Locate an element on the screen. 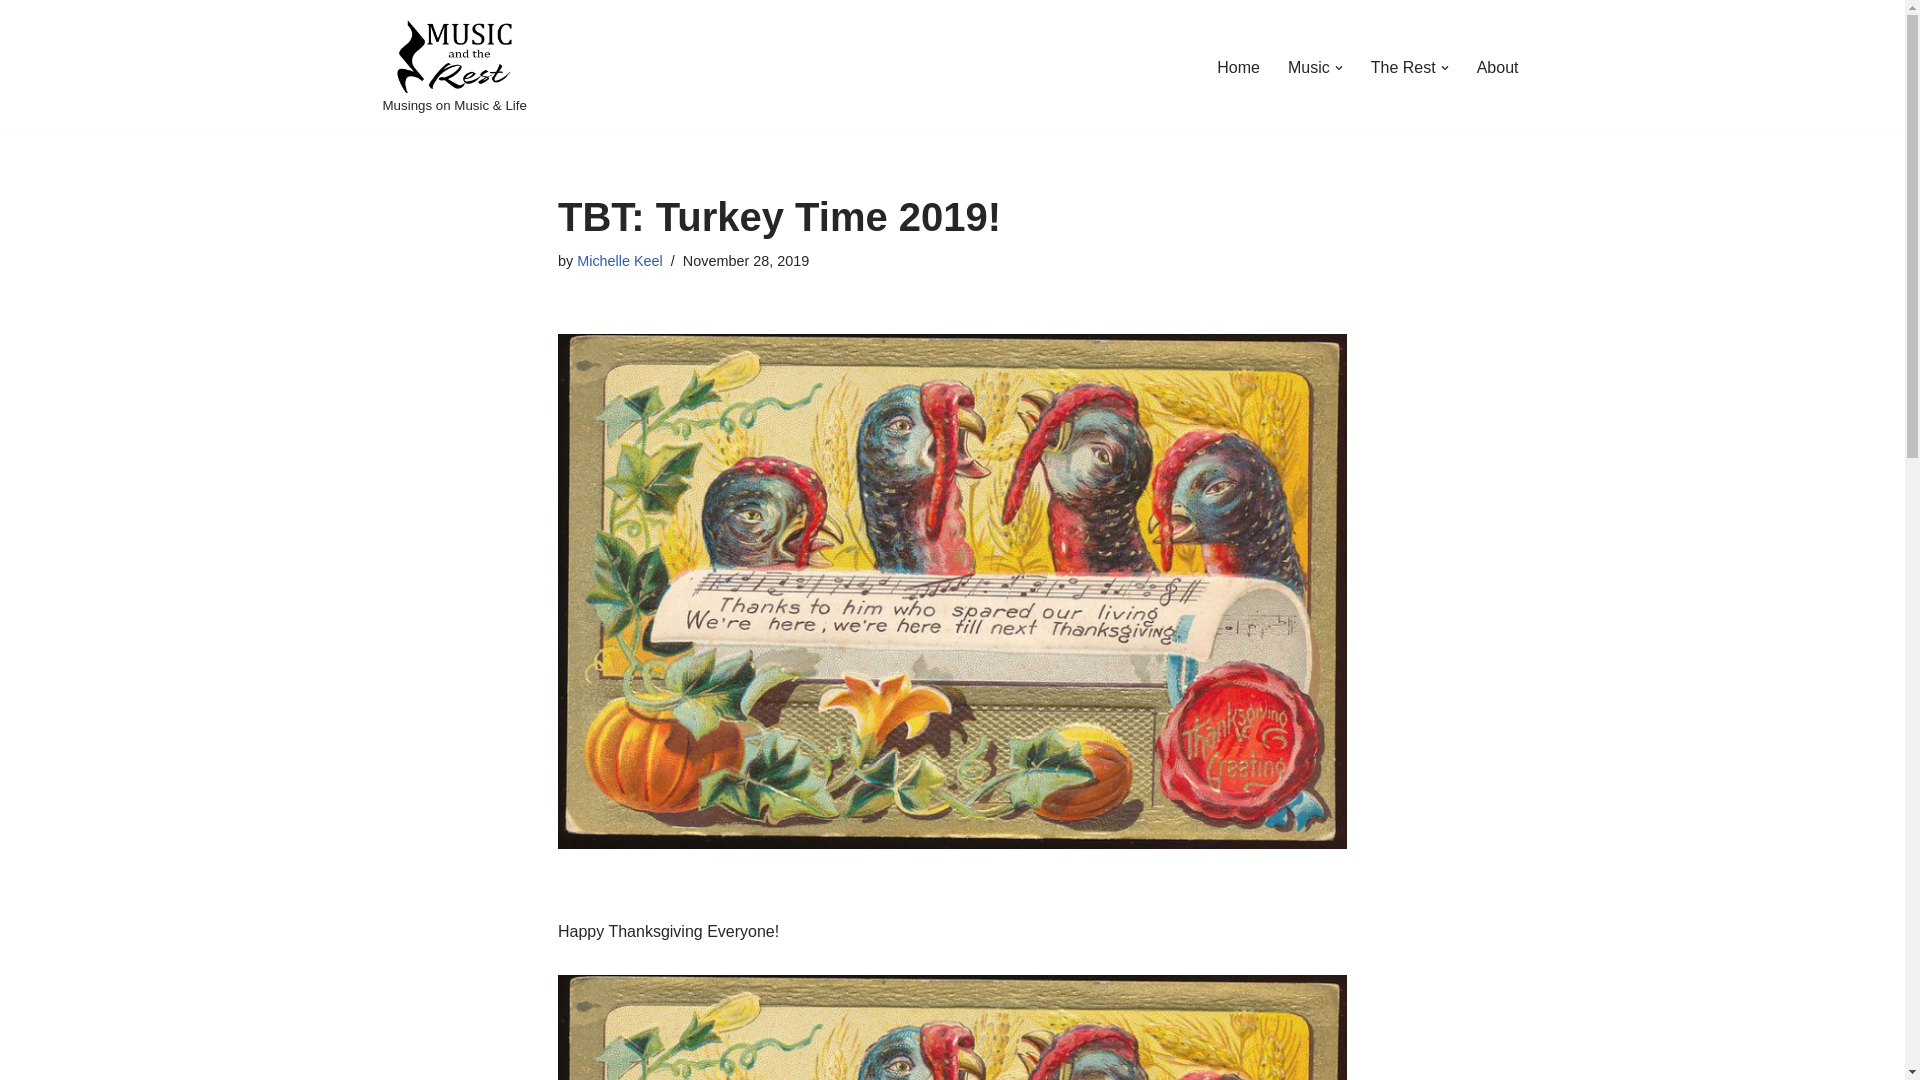 The height and width of the screenshot is (1080, 1920). About is located at coordinates (1497, 68).